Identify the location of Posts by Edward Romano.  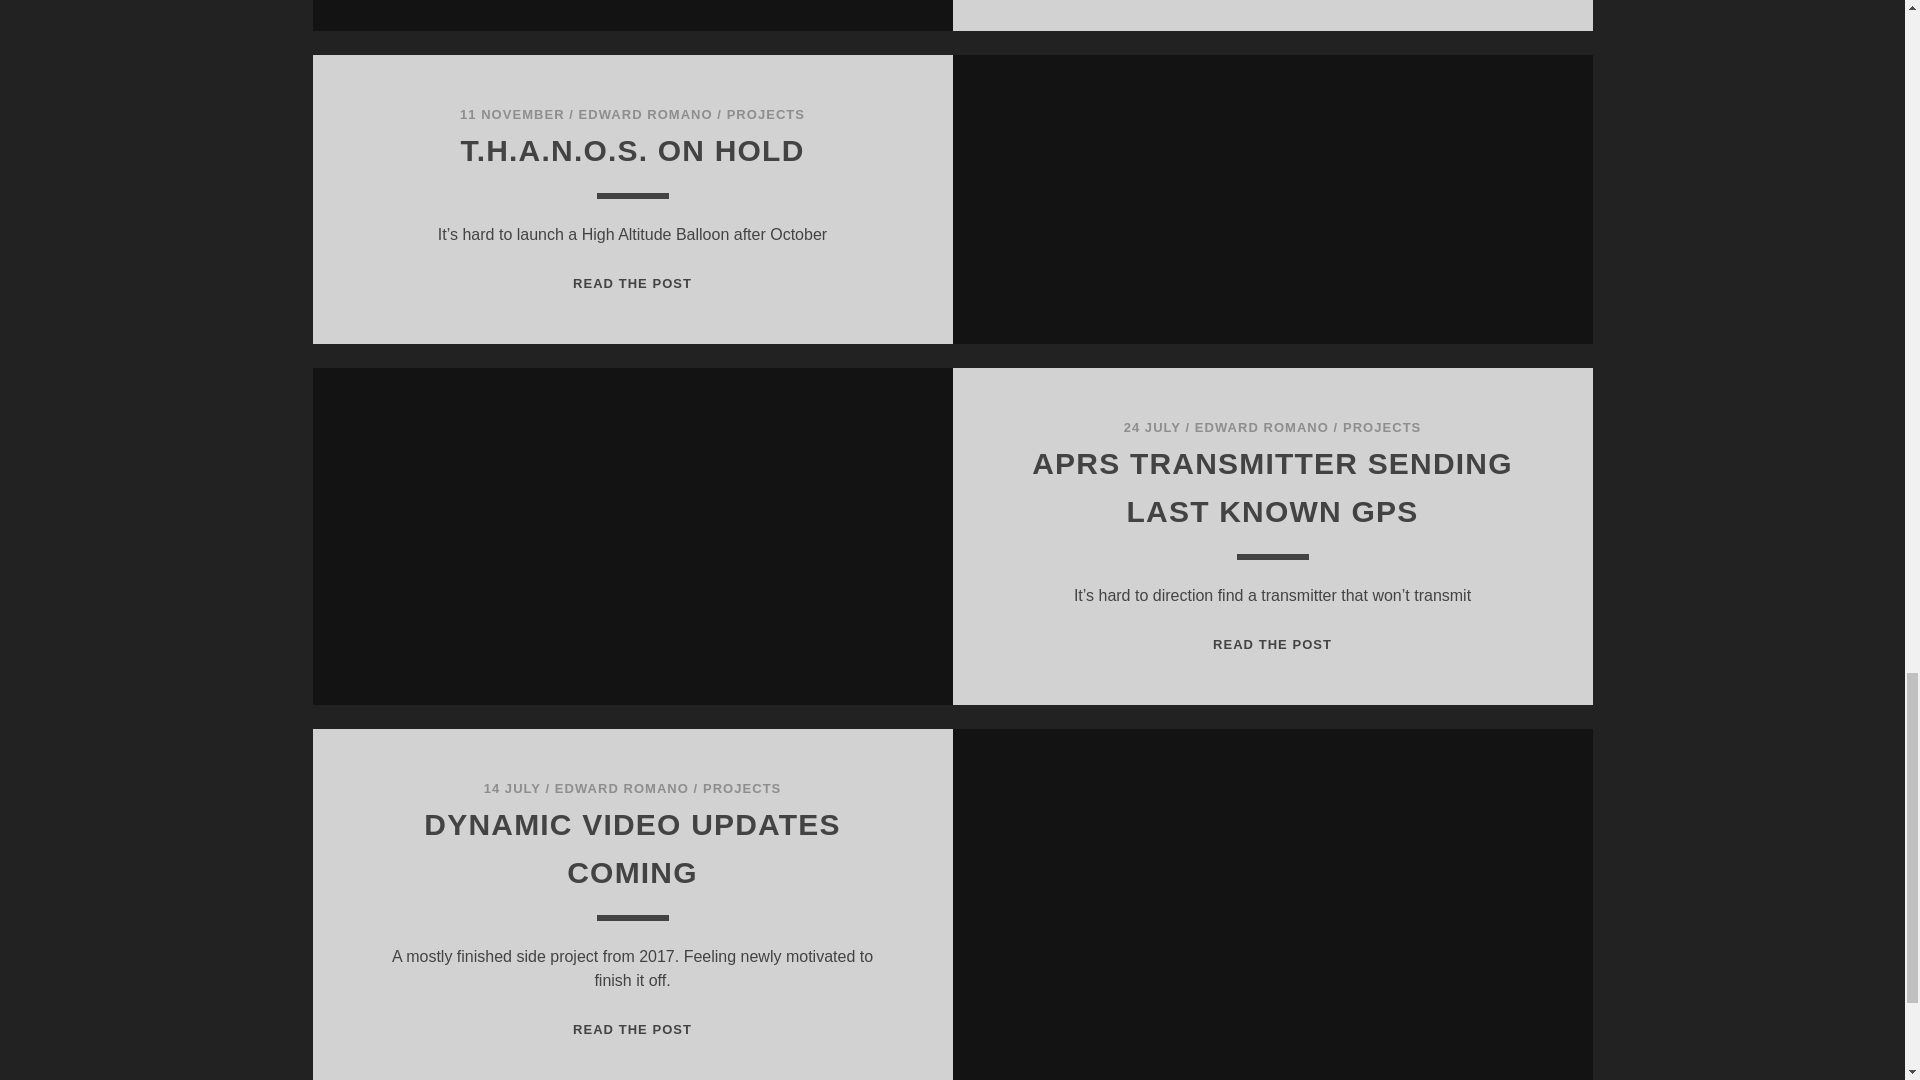
(646, 114).